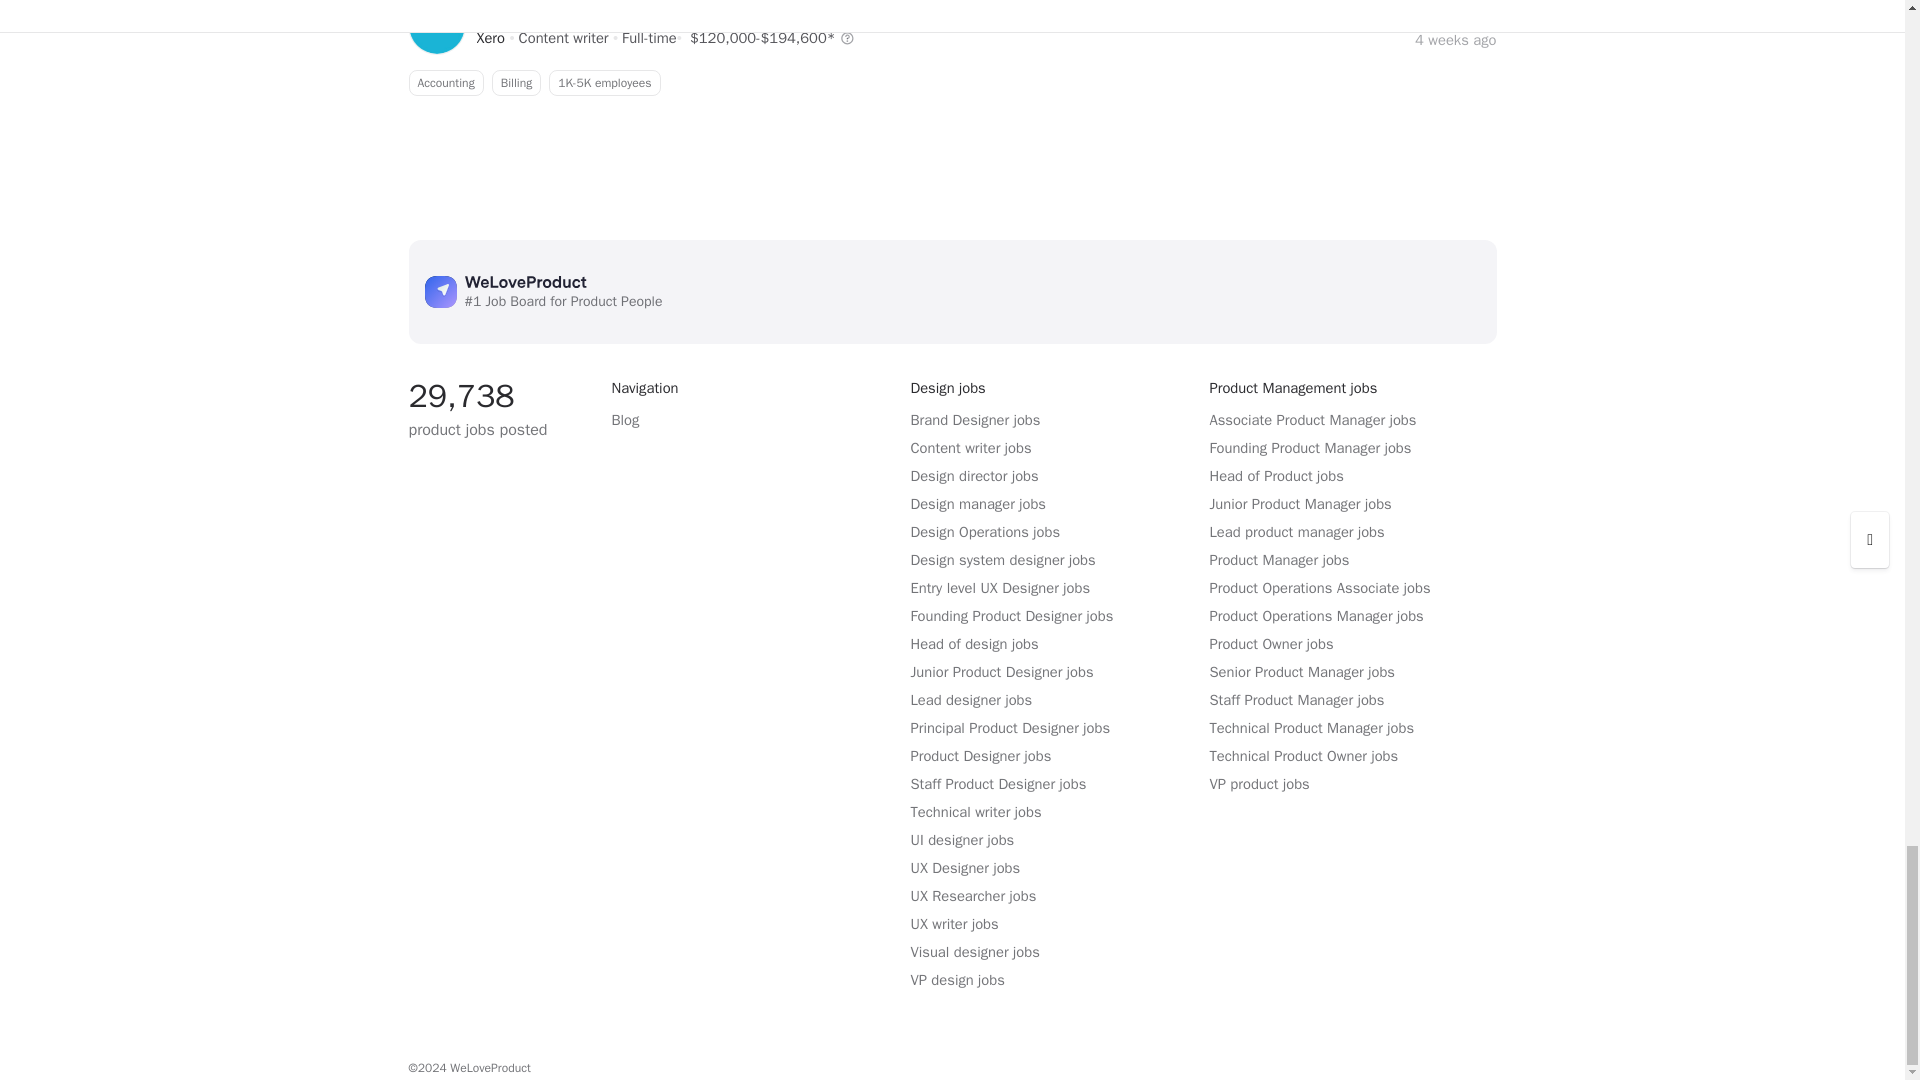 The width and height of the screenshot is (1920, 1080). Describe the element at coordinates (490, 38) in the screenshot. I see `Content writer jobs at Xero` at that location.